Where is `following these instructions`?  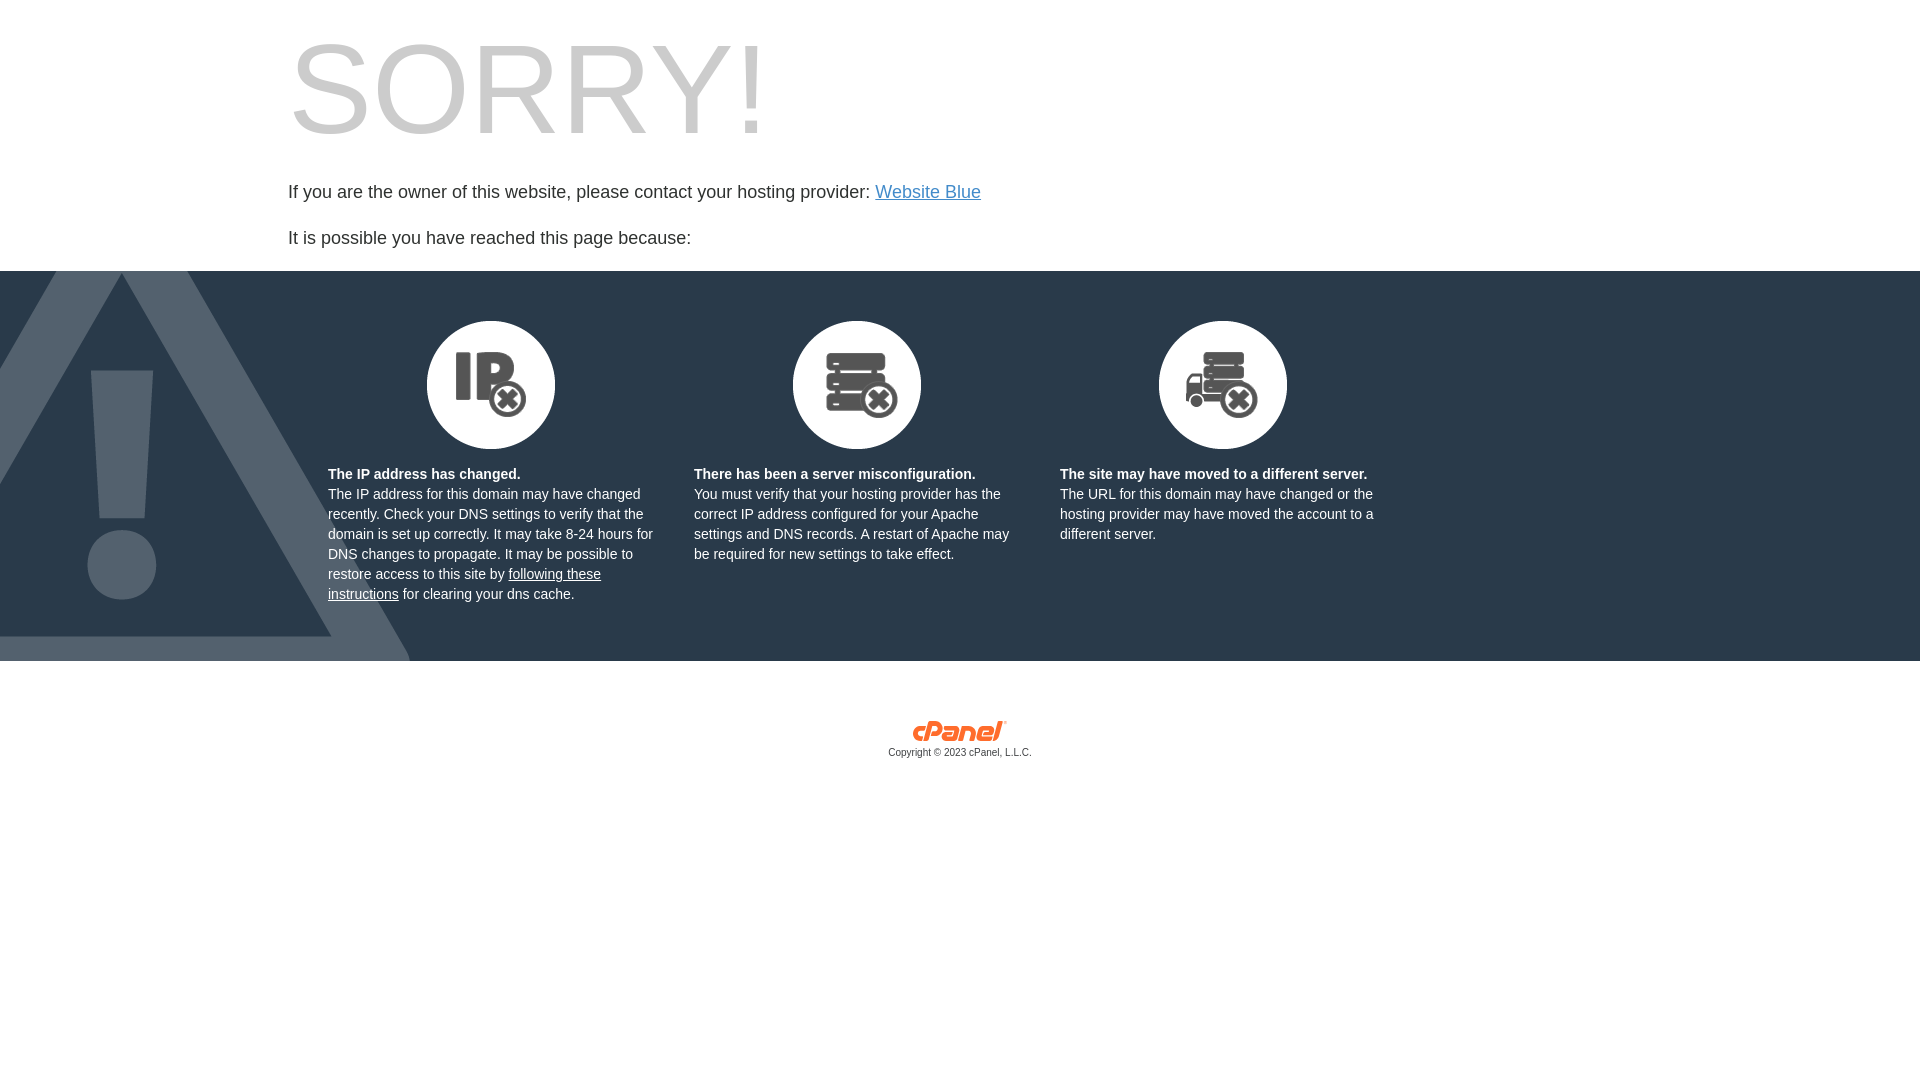 following these instructions is located at coordinates (464, 584).